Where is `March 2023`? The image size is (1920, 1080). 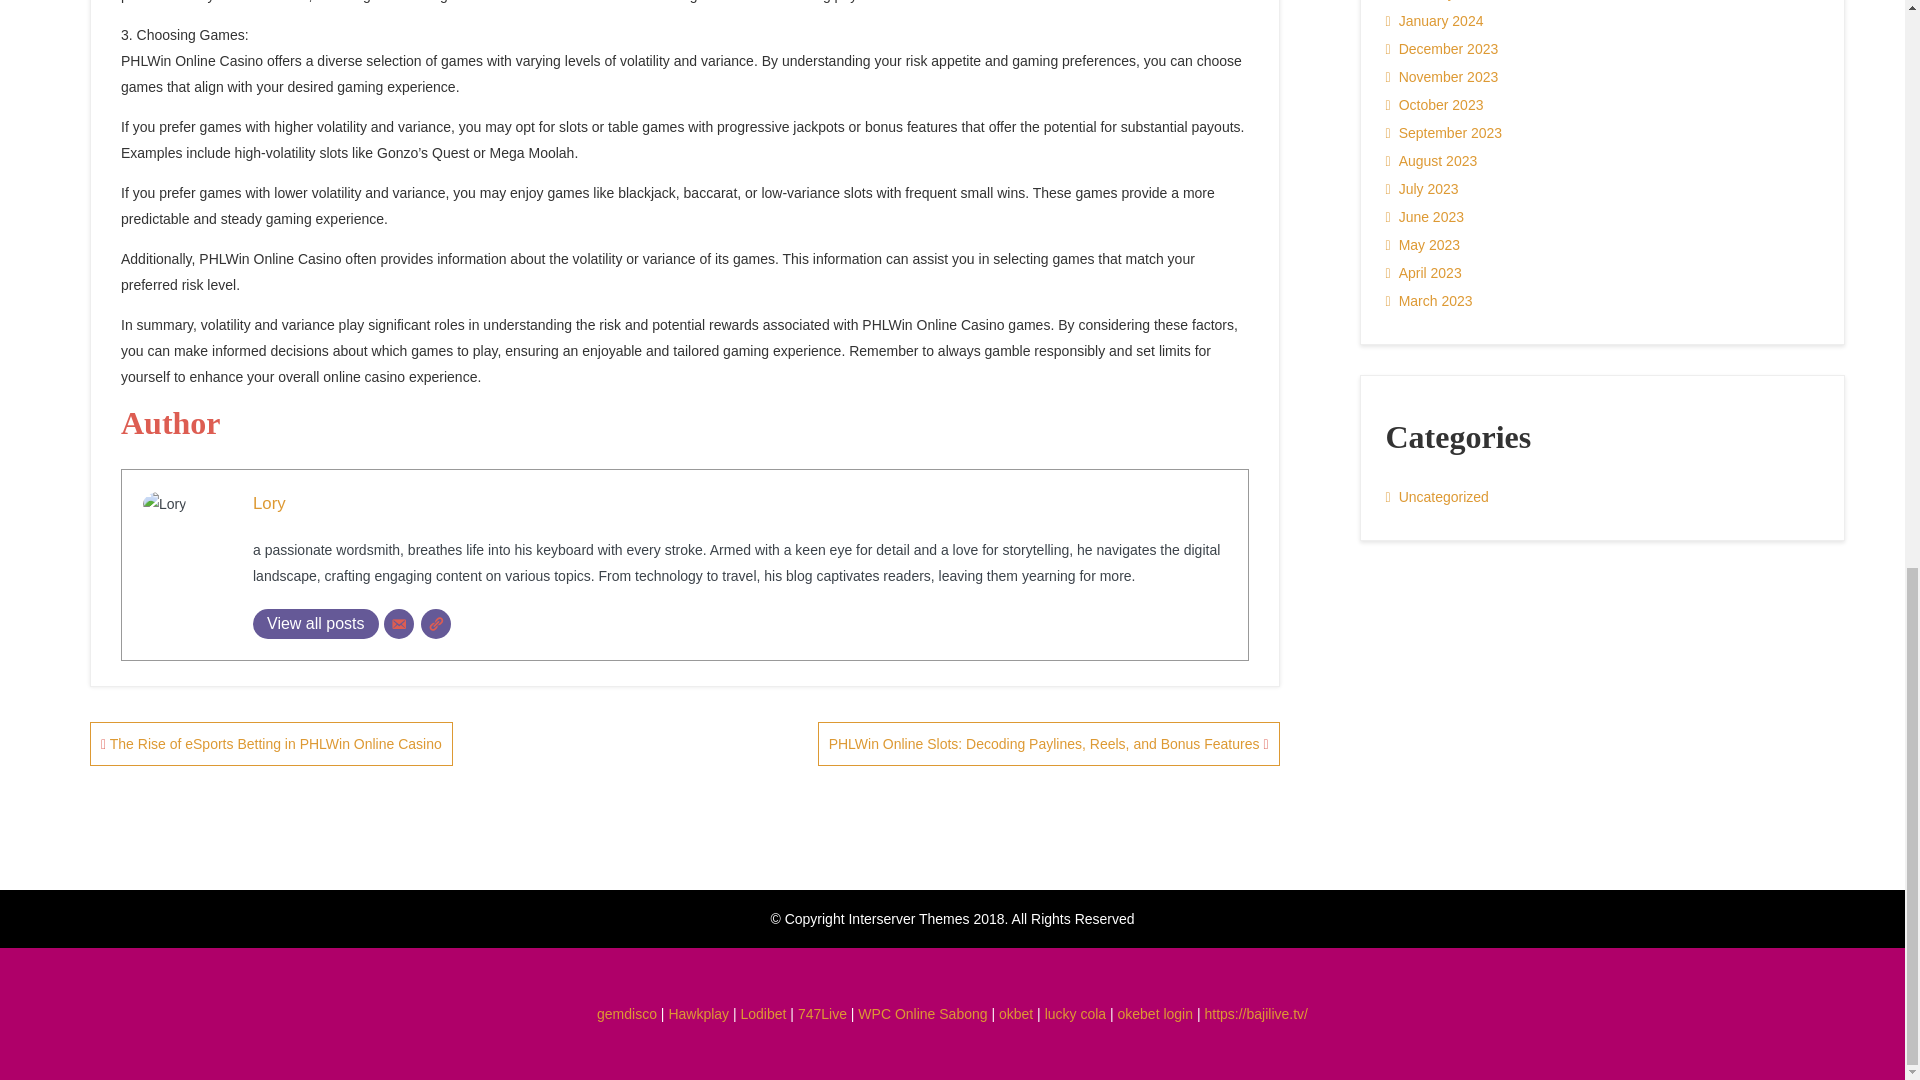 March 2023 is located at coordinates (1429, 301).